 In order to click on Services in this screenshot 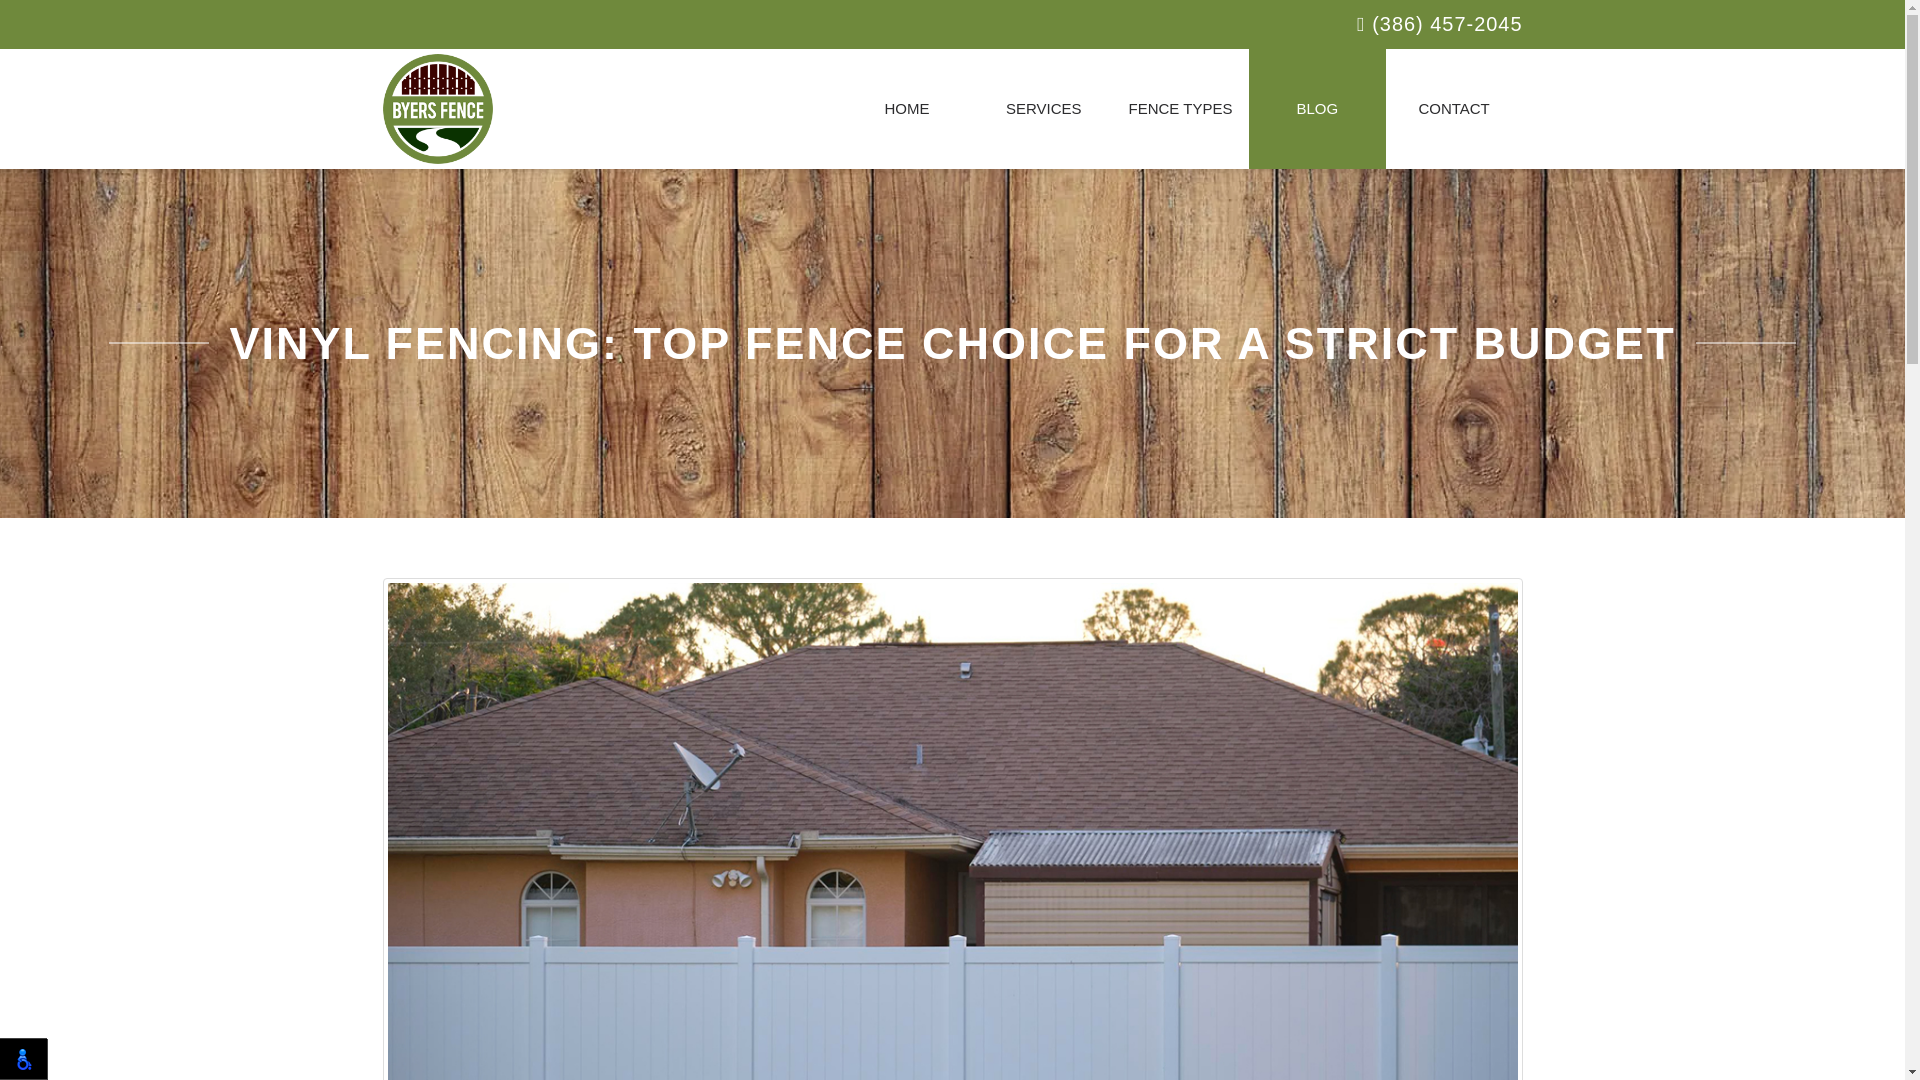, I will do `click(1043, 108)`.